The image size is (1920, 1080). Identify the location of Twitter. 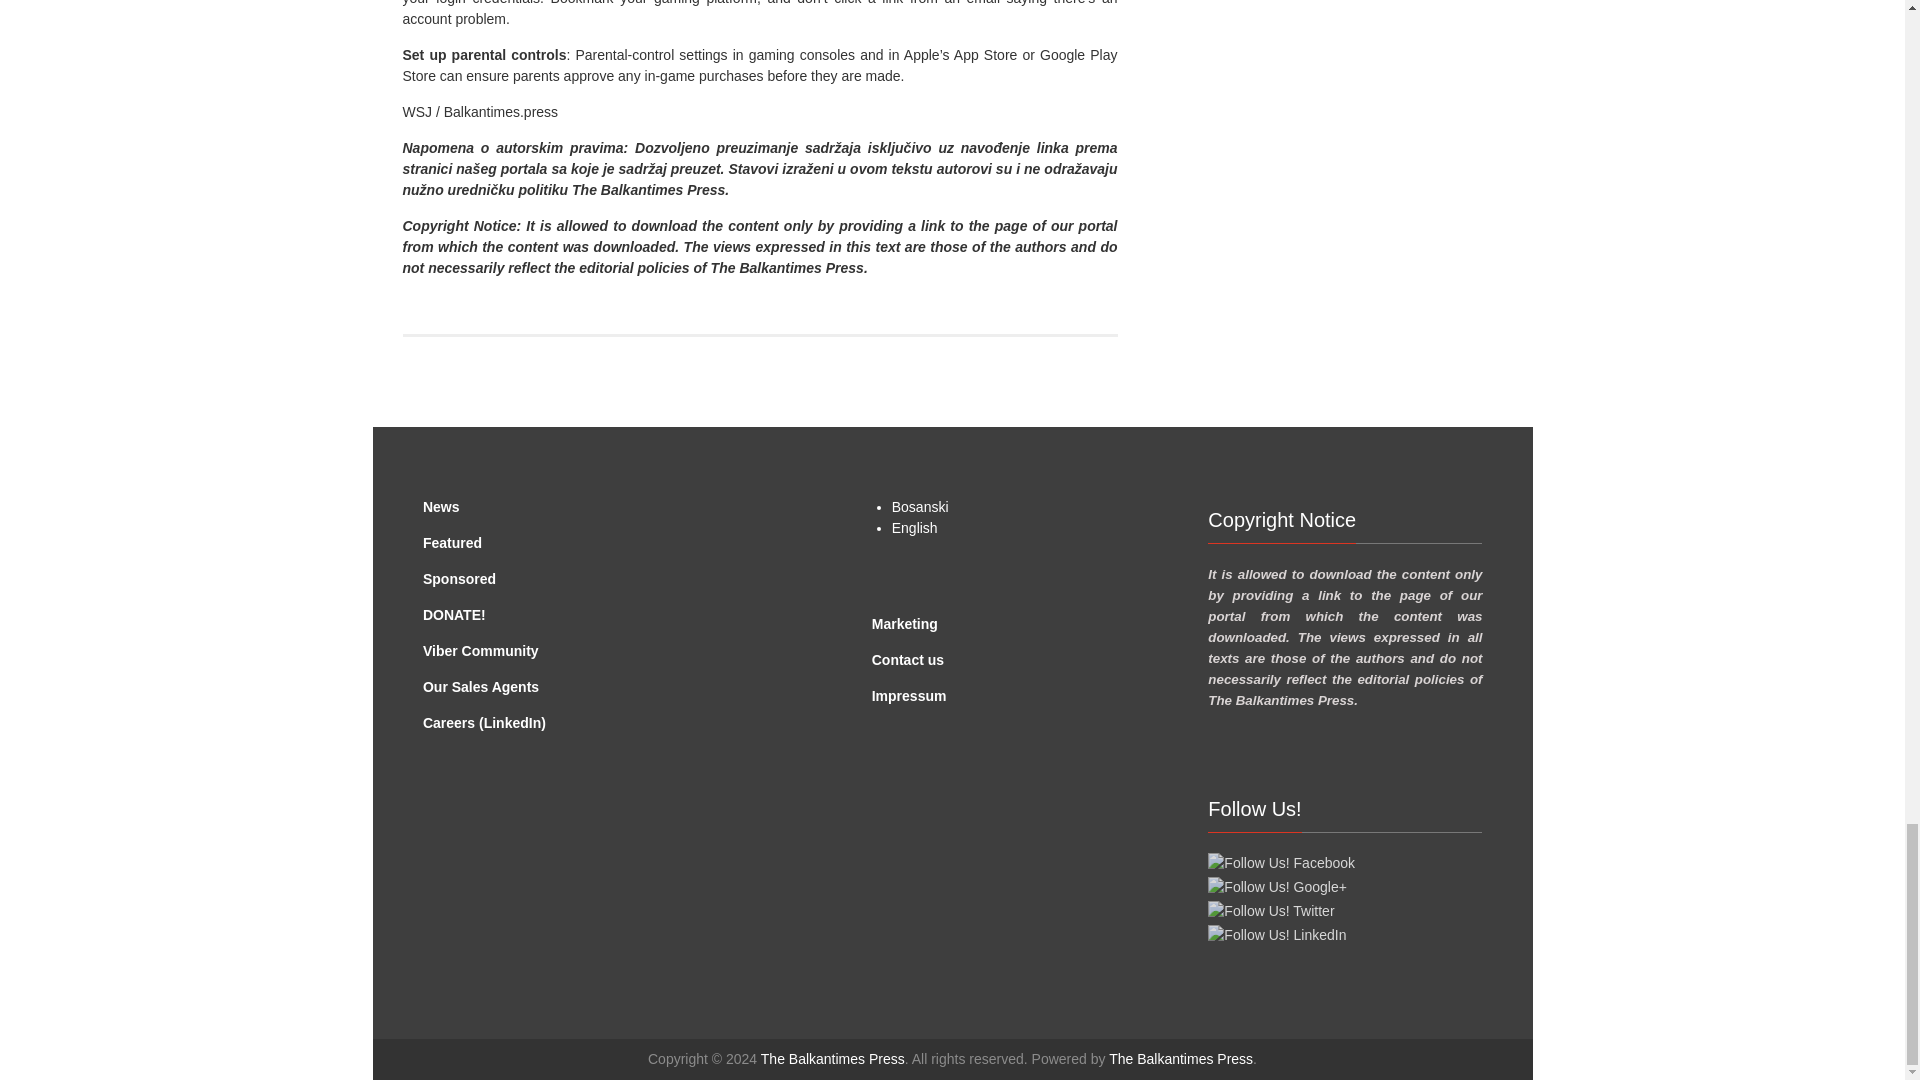
(1270, 911).